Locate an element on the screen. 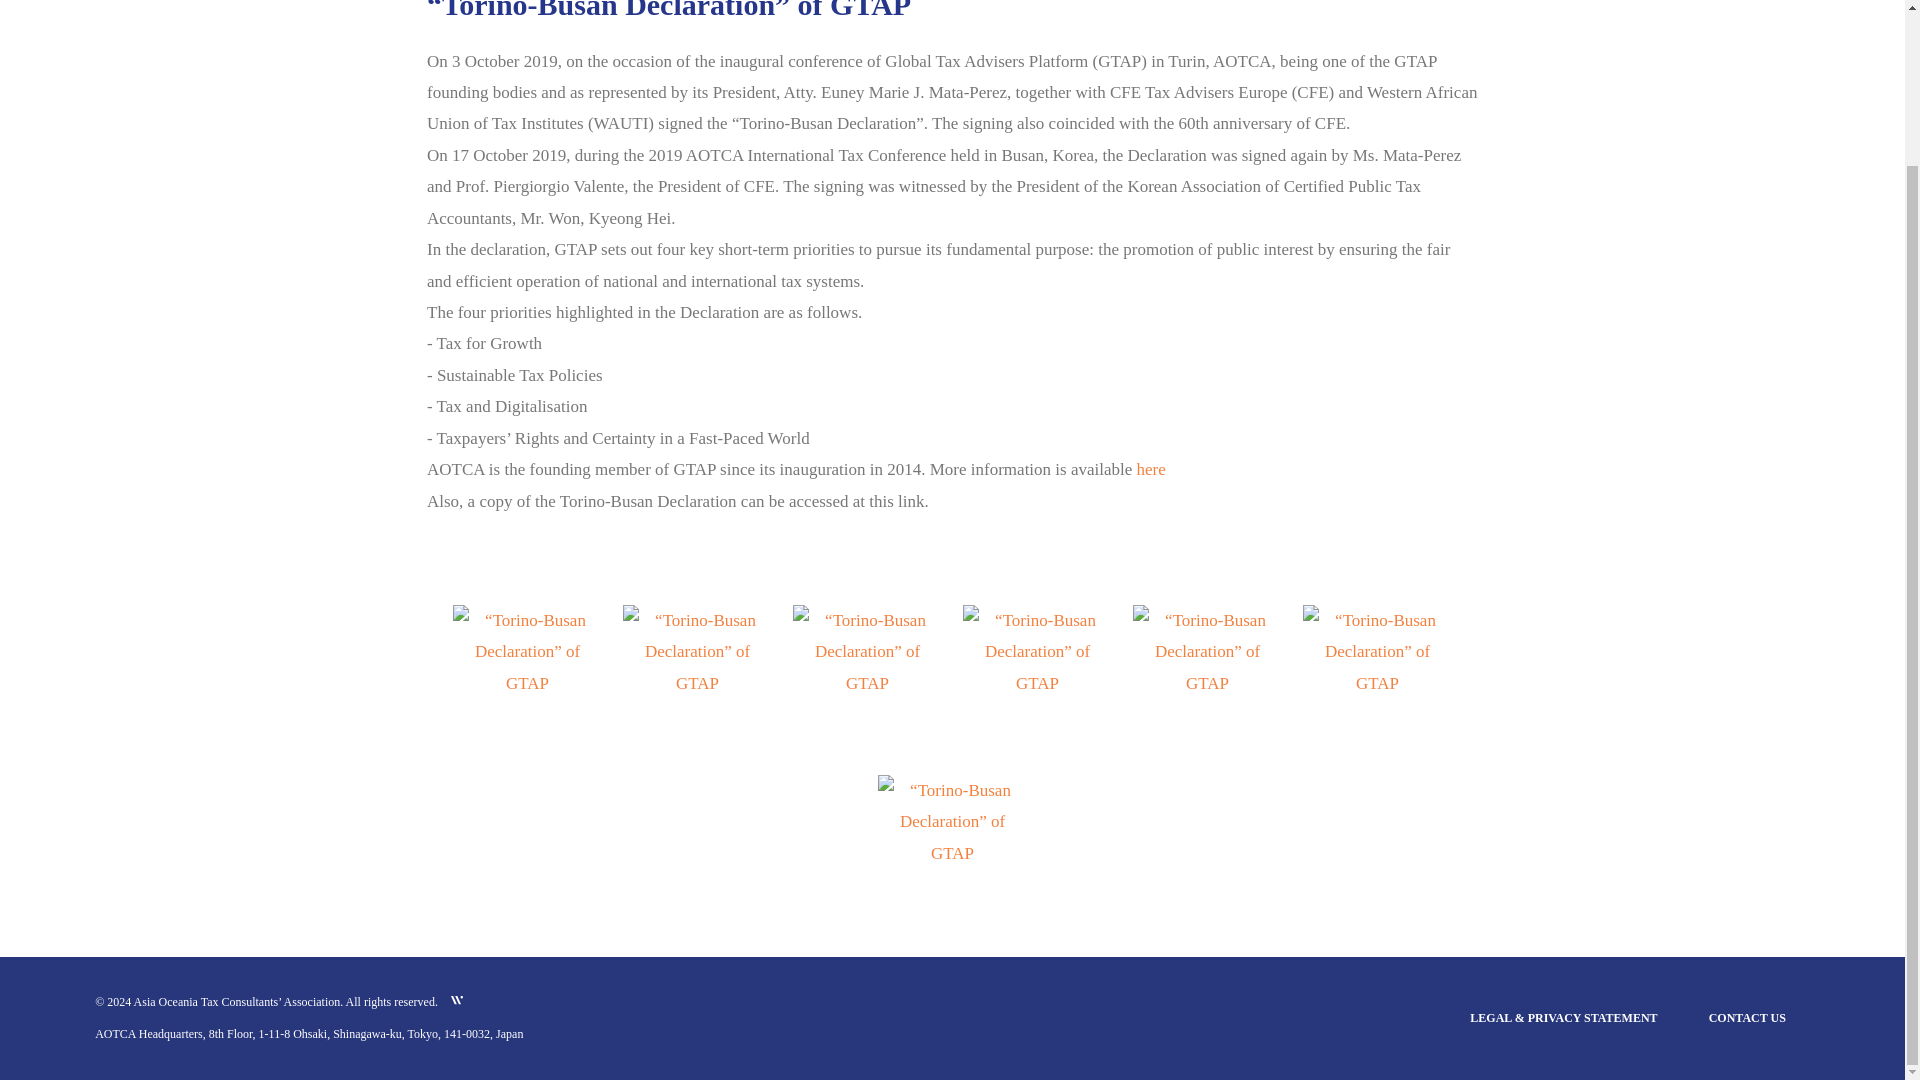 This screenshot has height=1080, width=1920. gtapnews-4 is located at coordinates (1036, 683).